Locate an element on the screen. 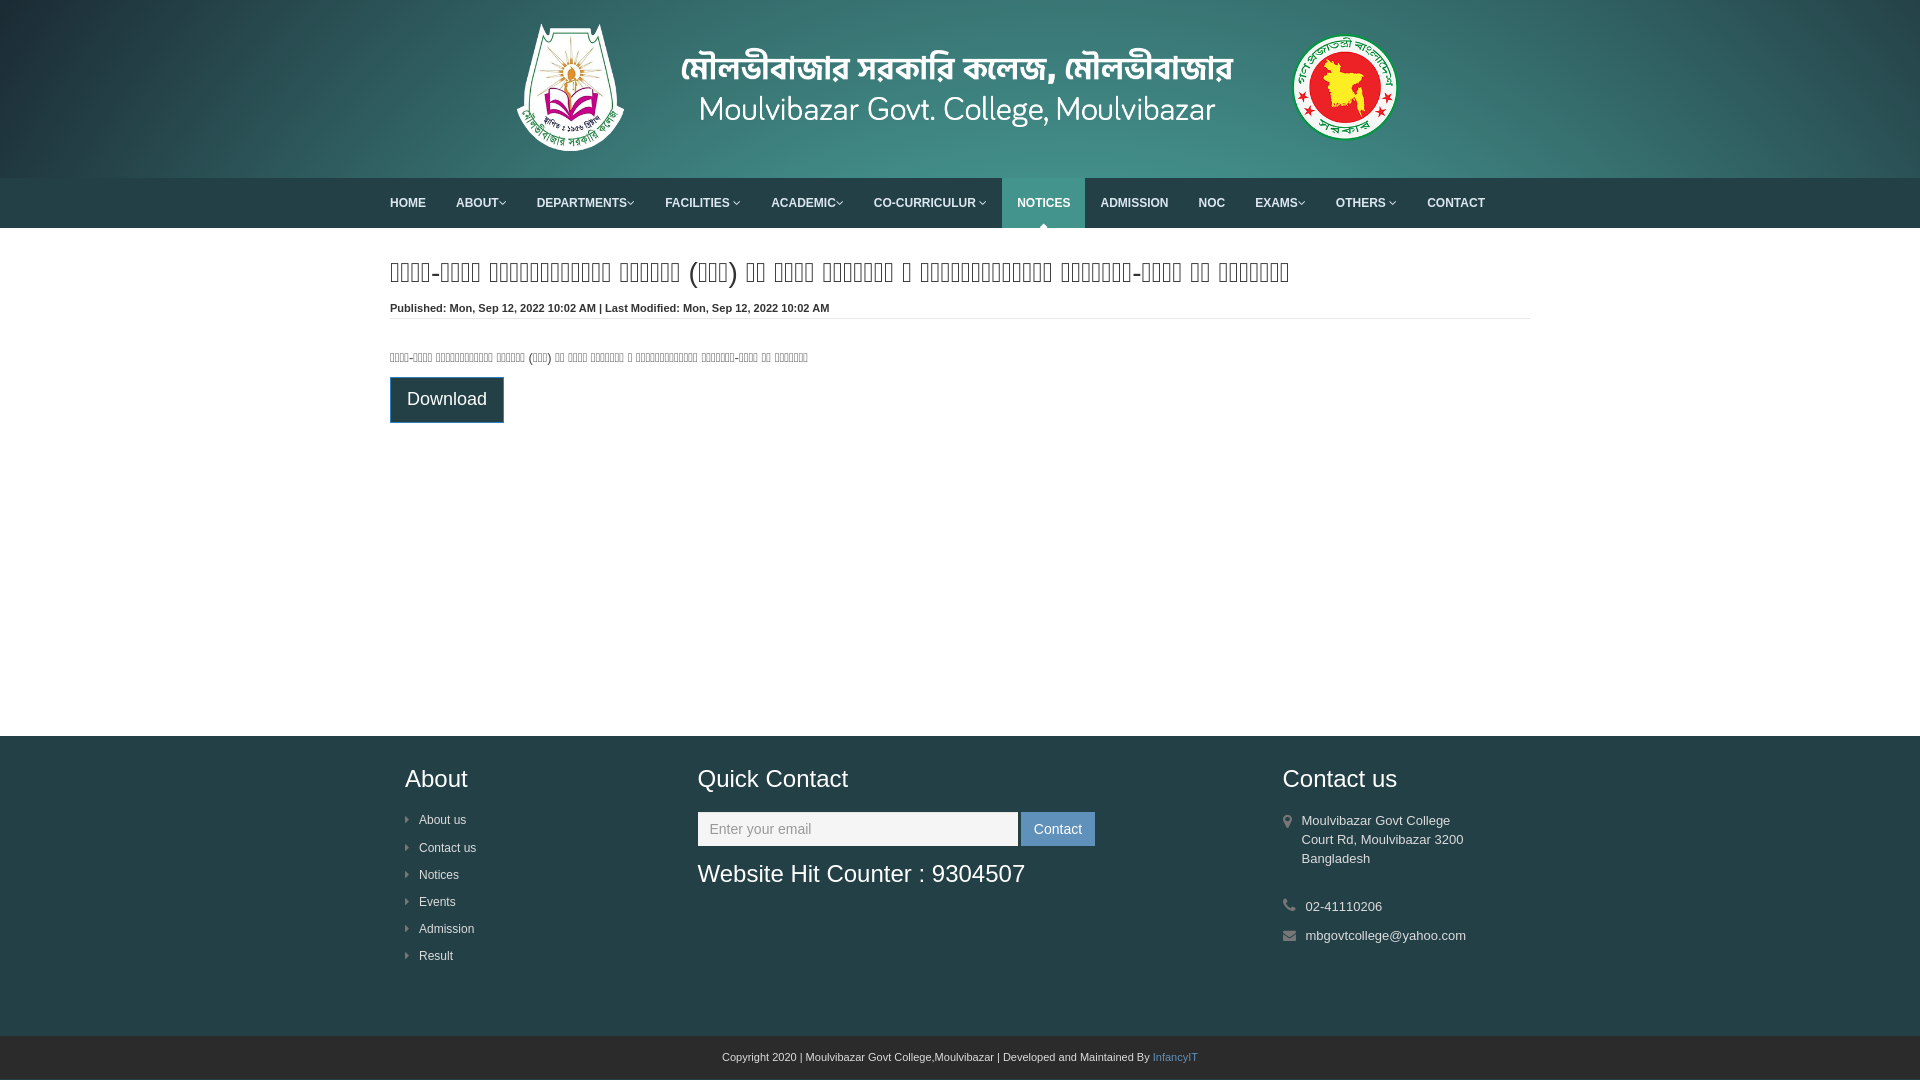 The width and height of the screenshot is (1920, 1080). ADMISSION is located at coordinates (1134, 203).